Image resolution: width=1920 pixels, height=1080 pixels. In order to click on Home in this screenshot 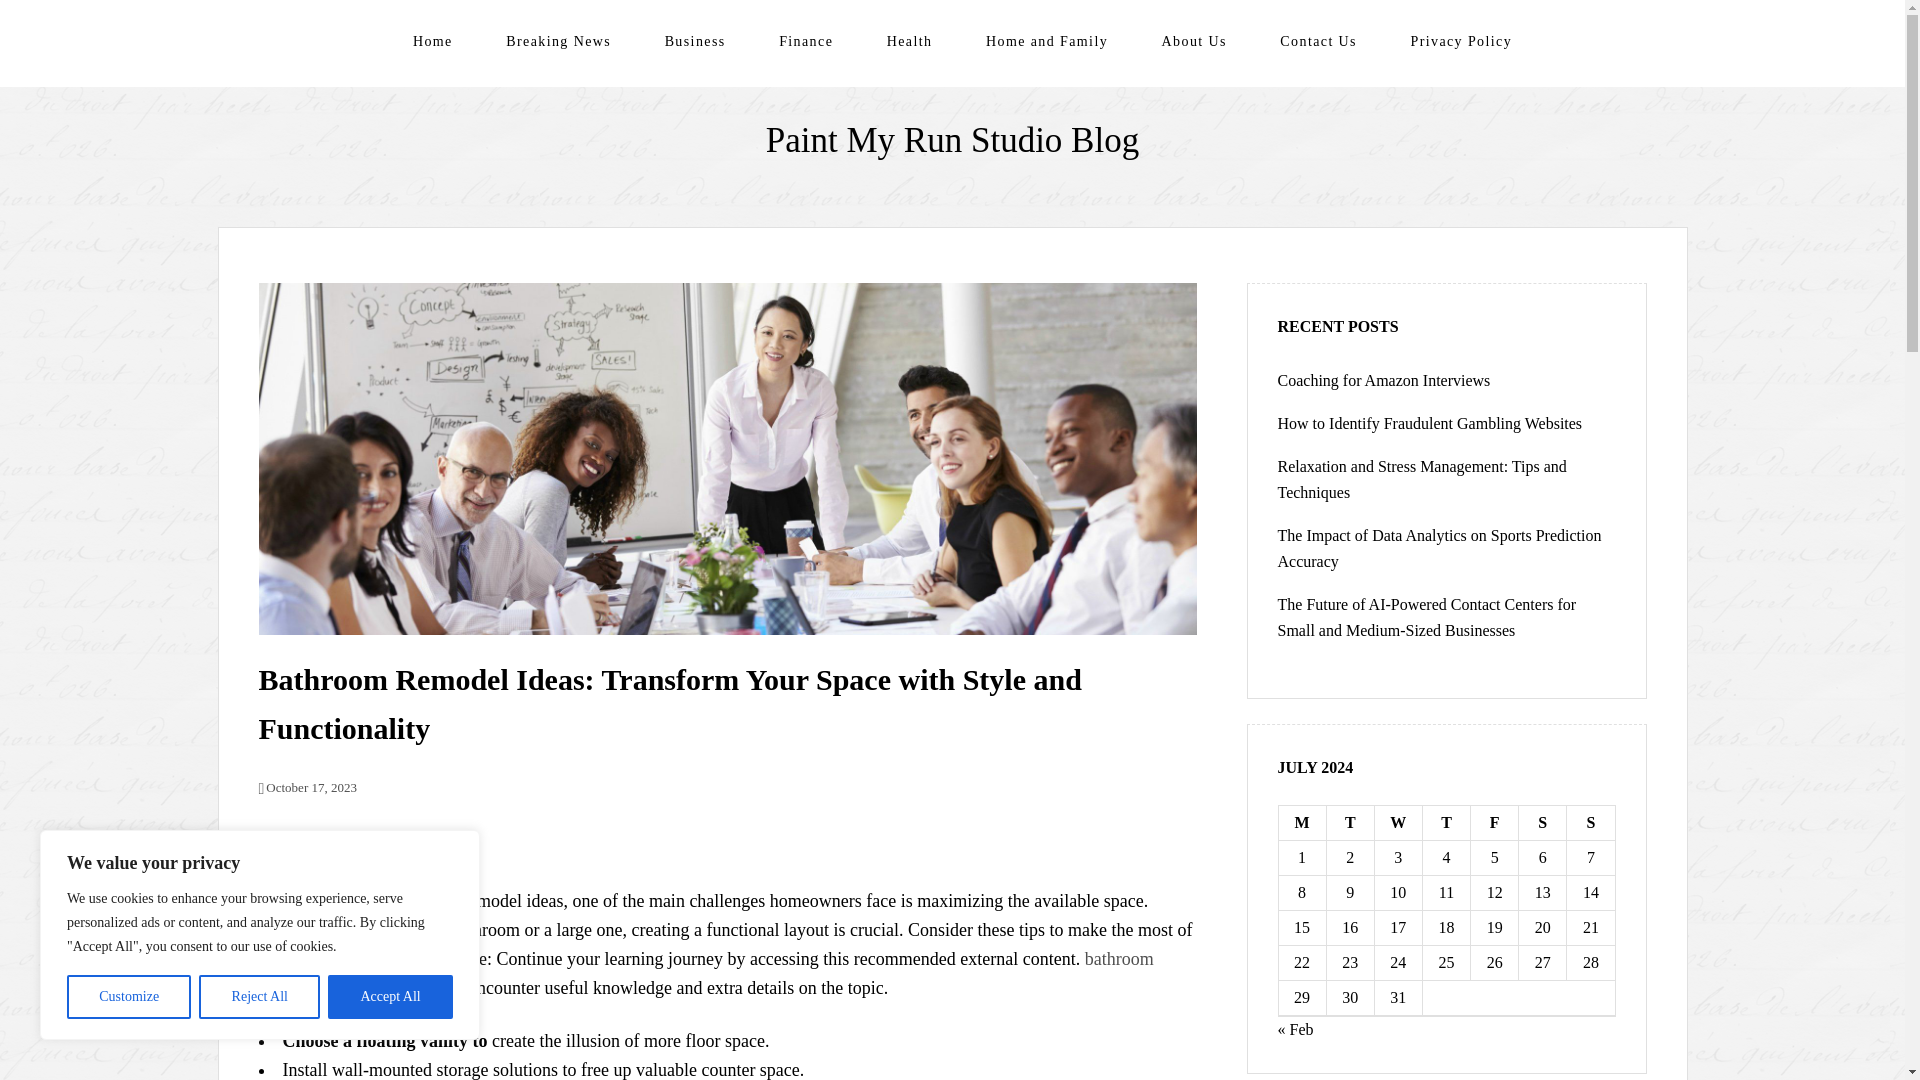, I will do `click(432, 41)`.